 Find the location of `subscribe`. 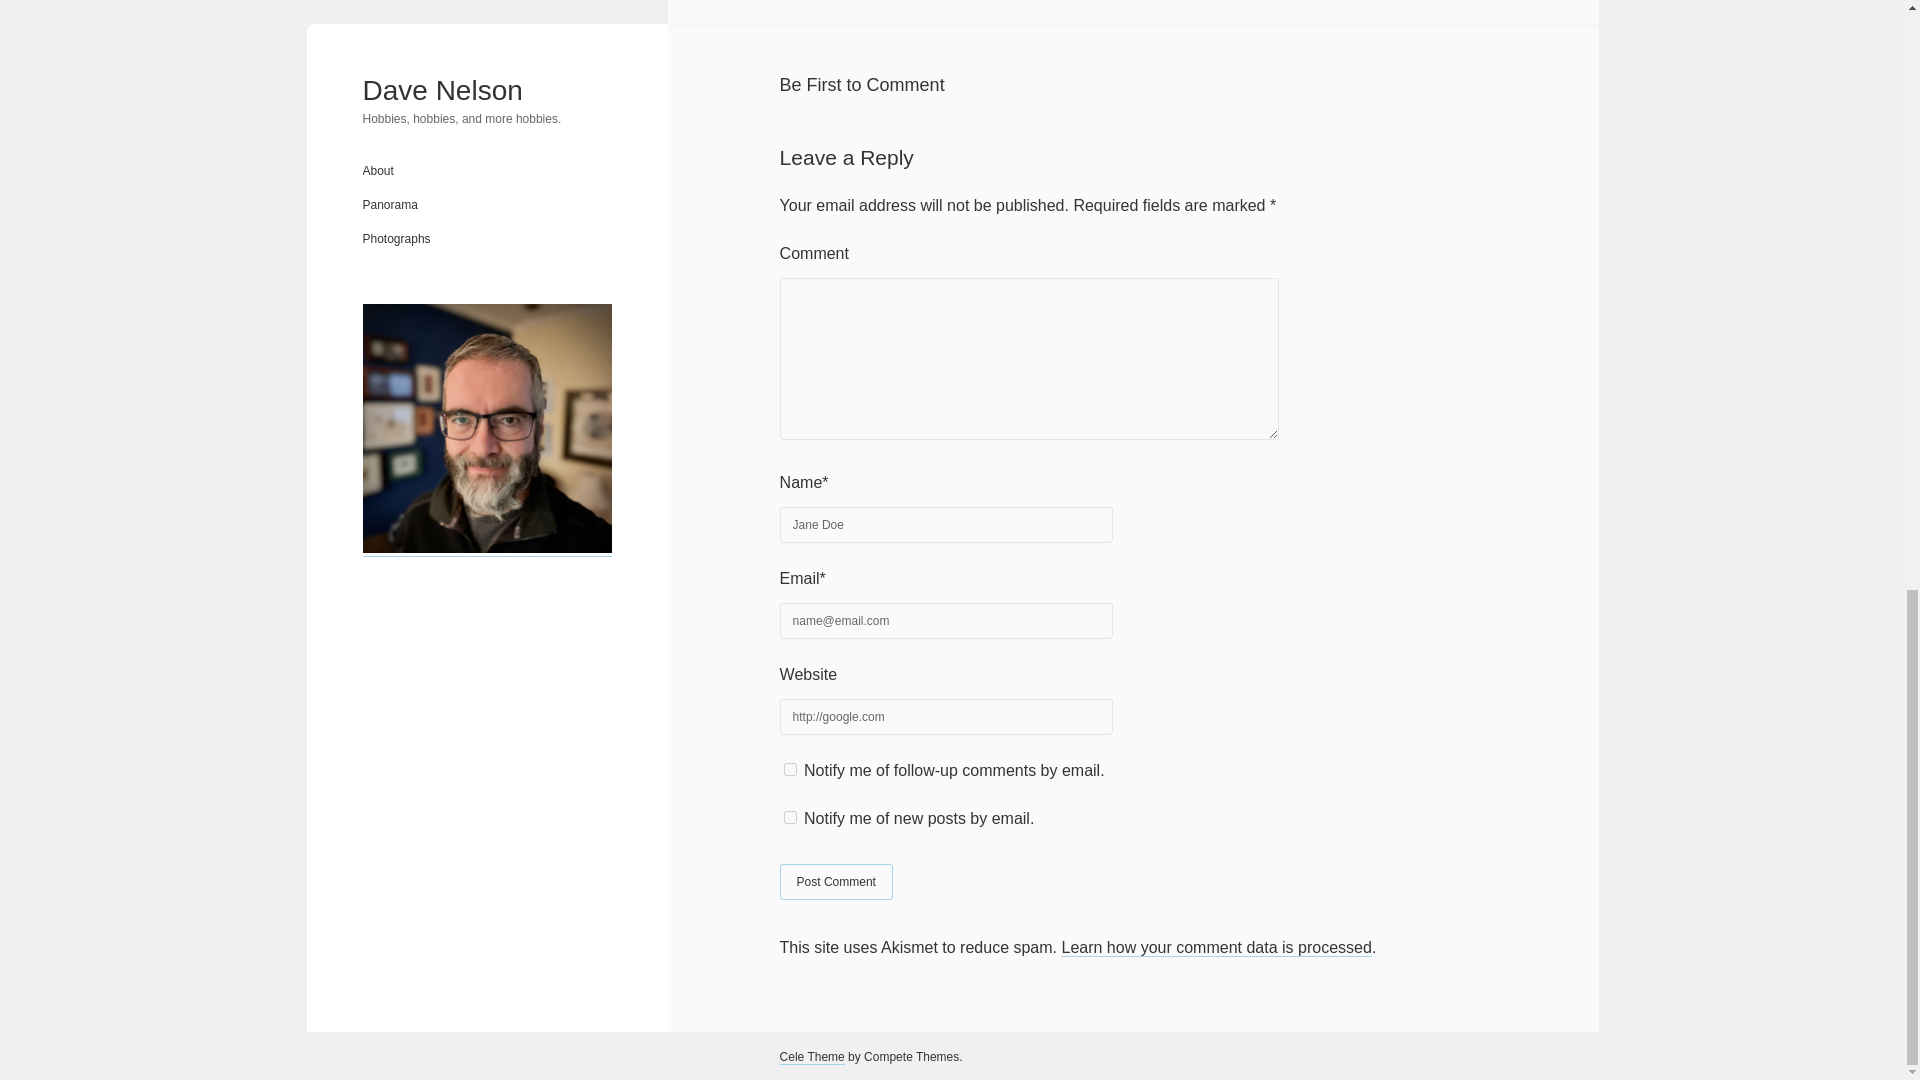

subscribe is located at coordinates (790, 769).